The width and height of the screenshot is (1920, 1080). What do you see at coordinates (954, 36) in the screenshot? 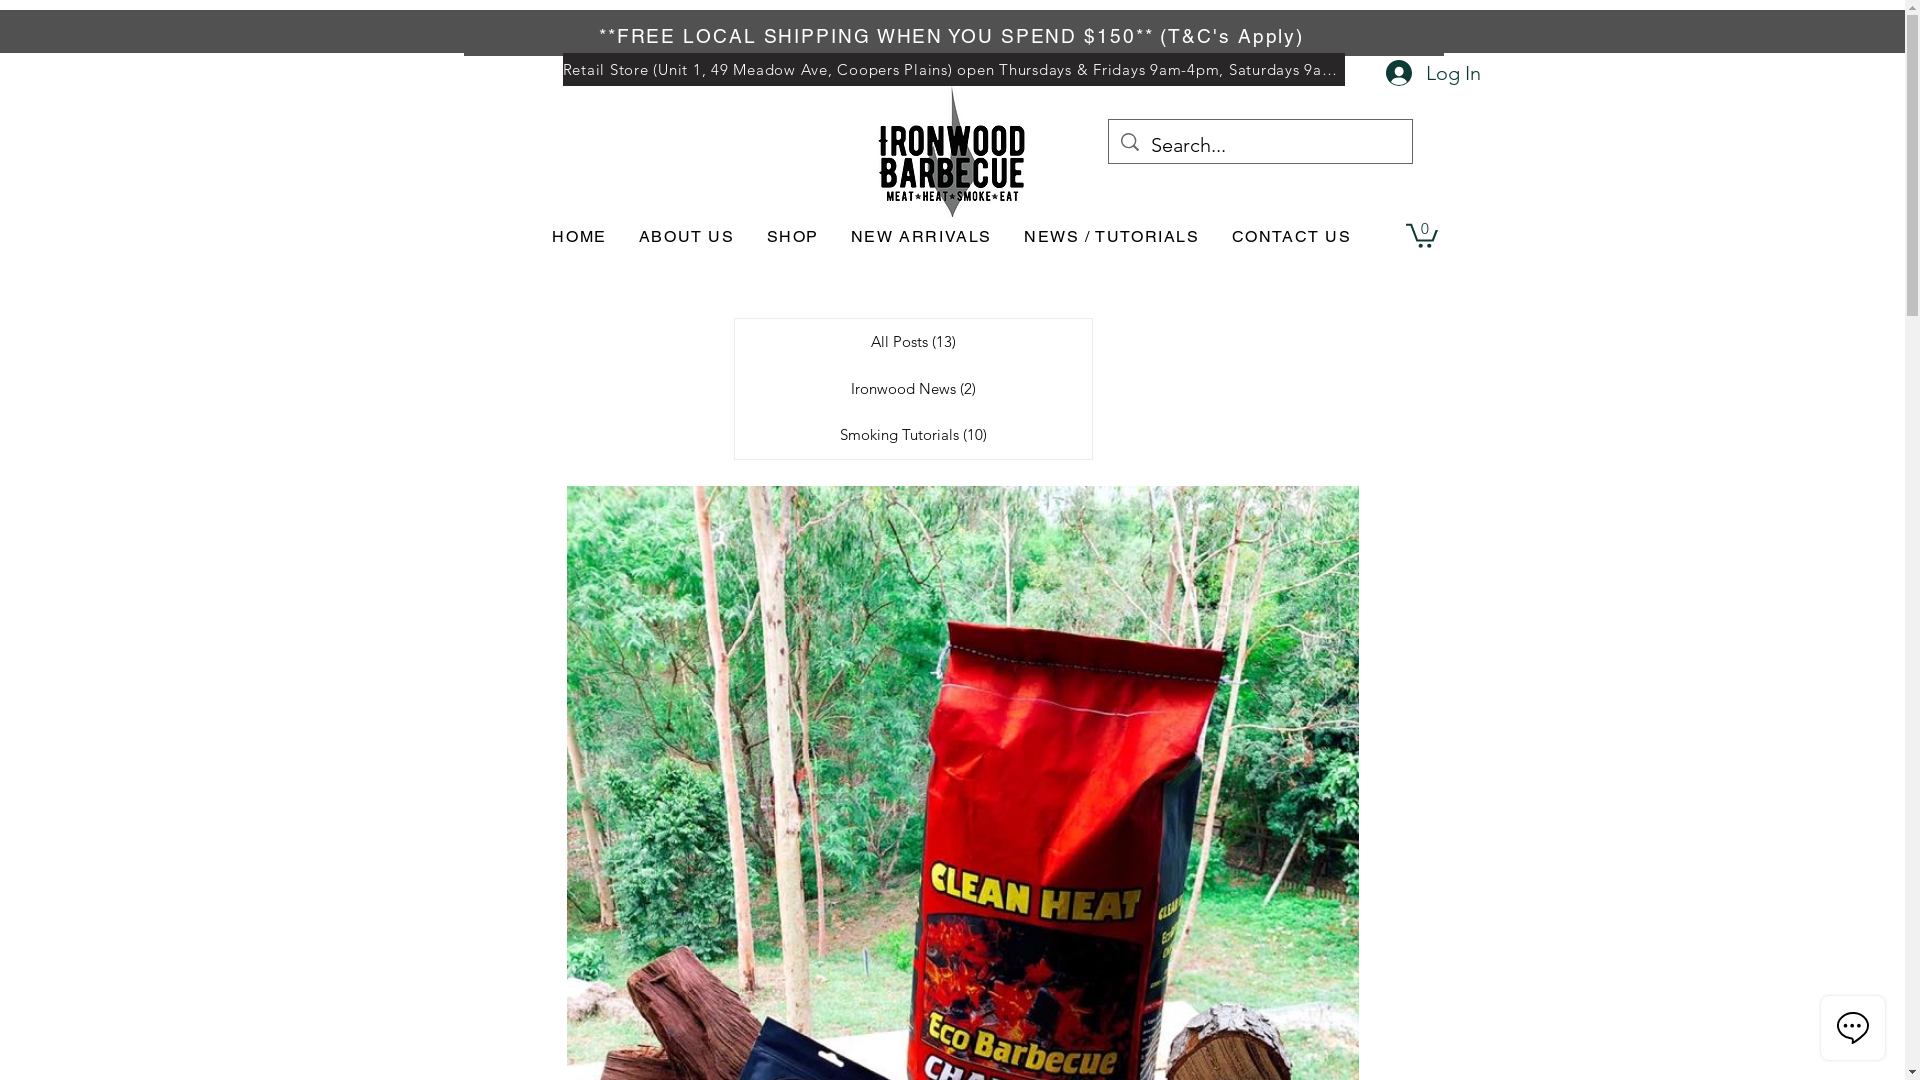
I see `**FREE LOCAL SHIPPING WHEN YOU SPEND $150** (T&C's Apply)` at bounding box center [954, 36].